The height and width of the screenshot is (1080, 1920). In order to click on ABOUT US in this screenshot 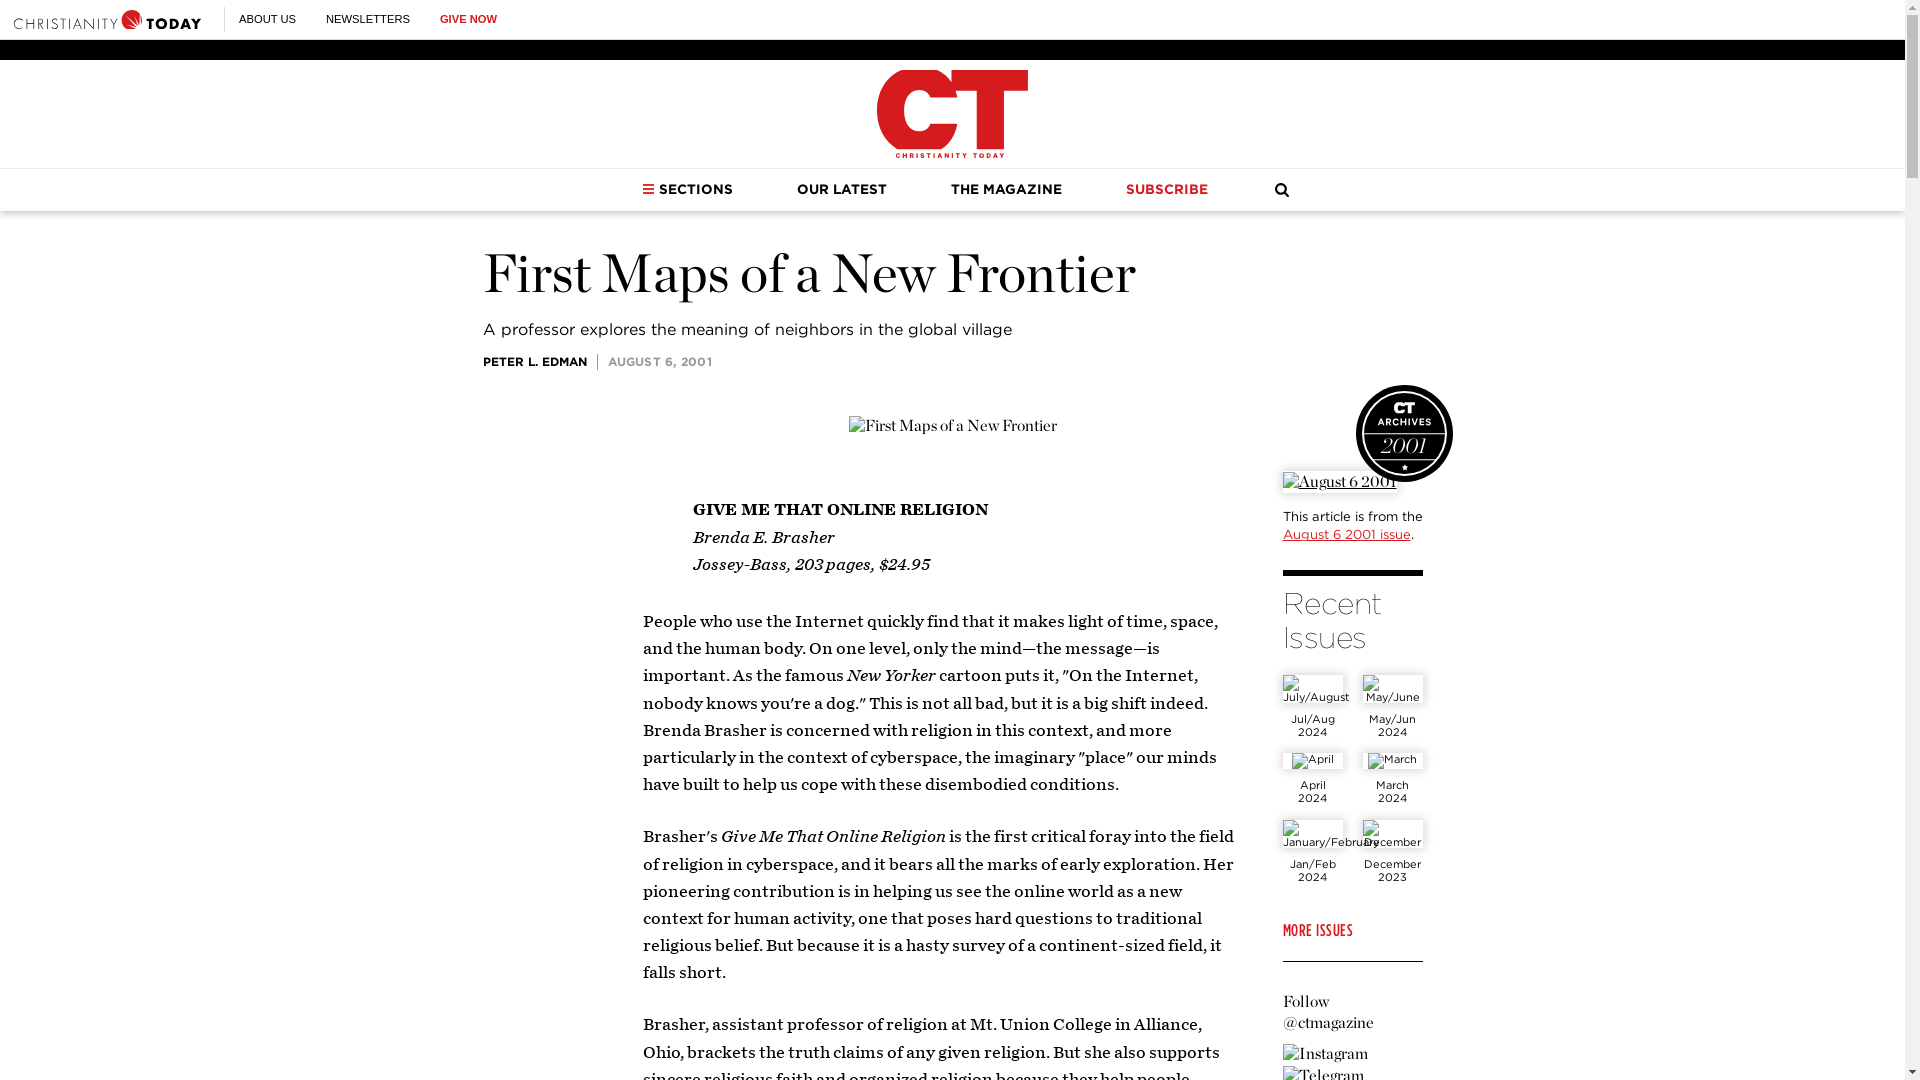, I will do `click(266, 19)`.